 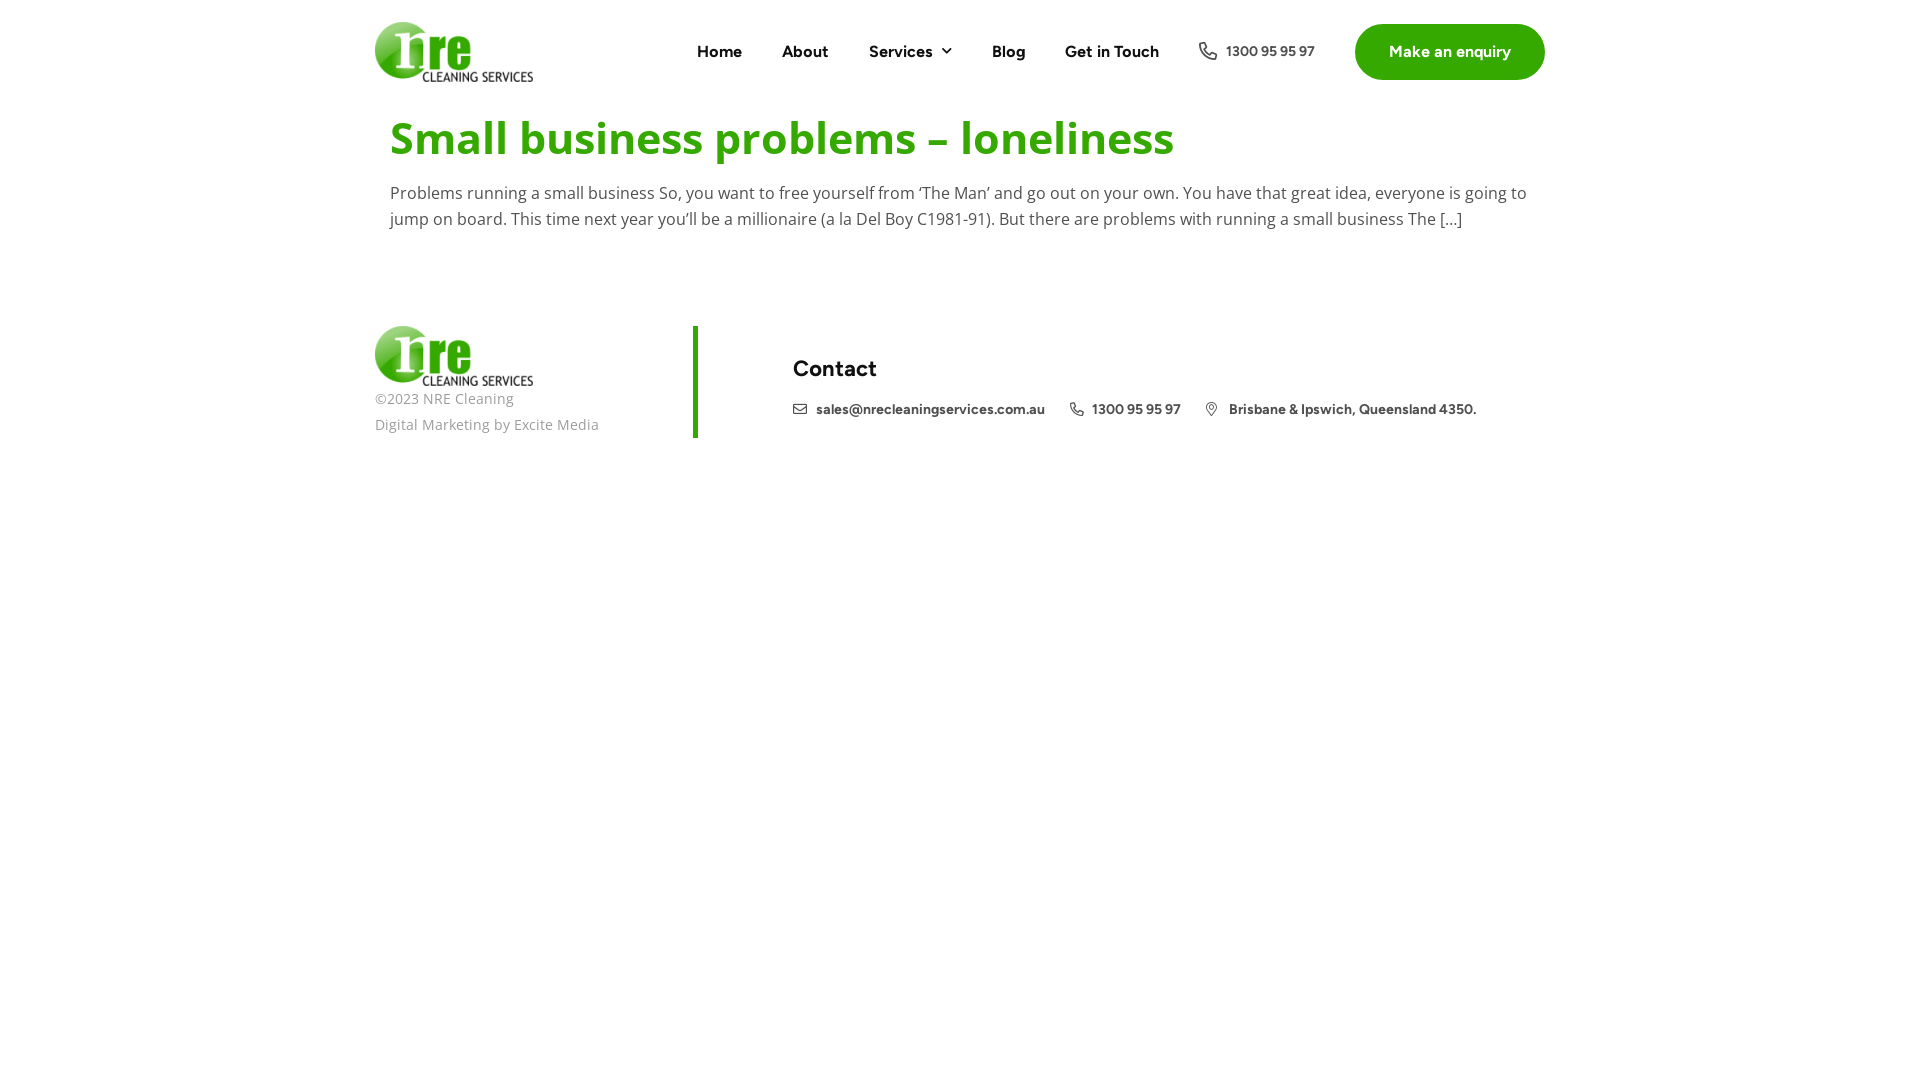 I want to click on 1300 95 95 97, so click(x=1126, y=410).